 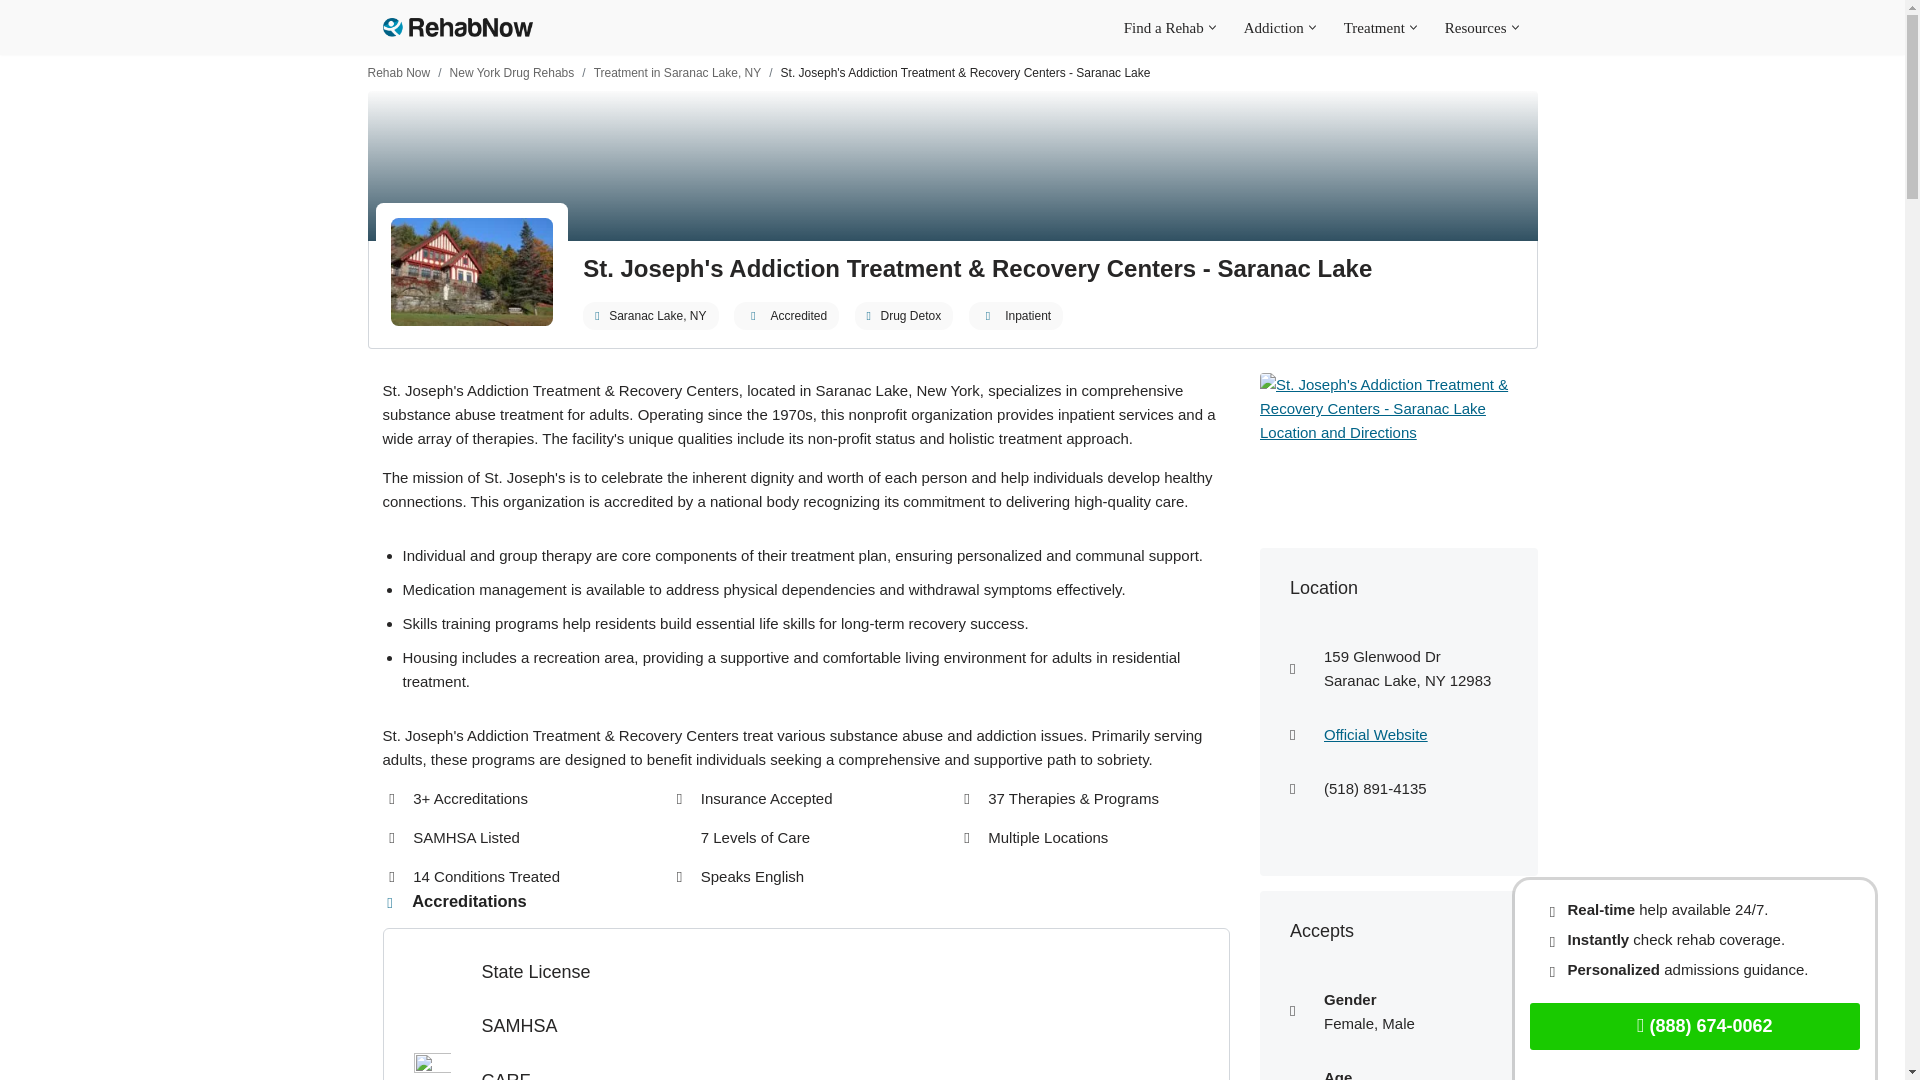 I want to click on Skip to content, so click(x=15, y=42).